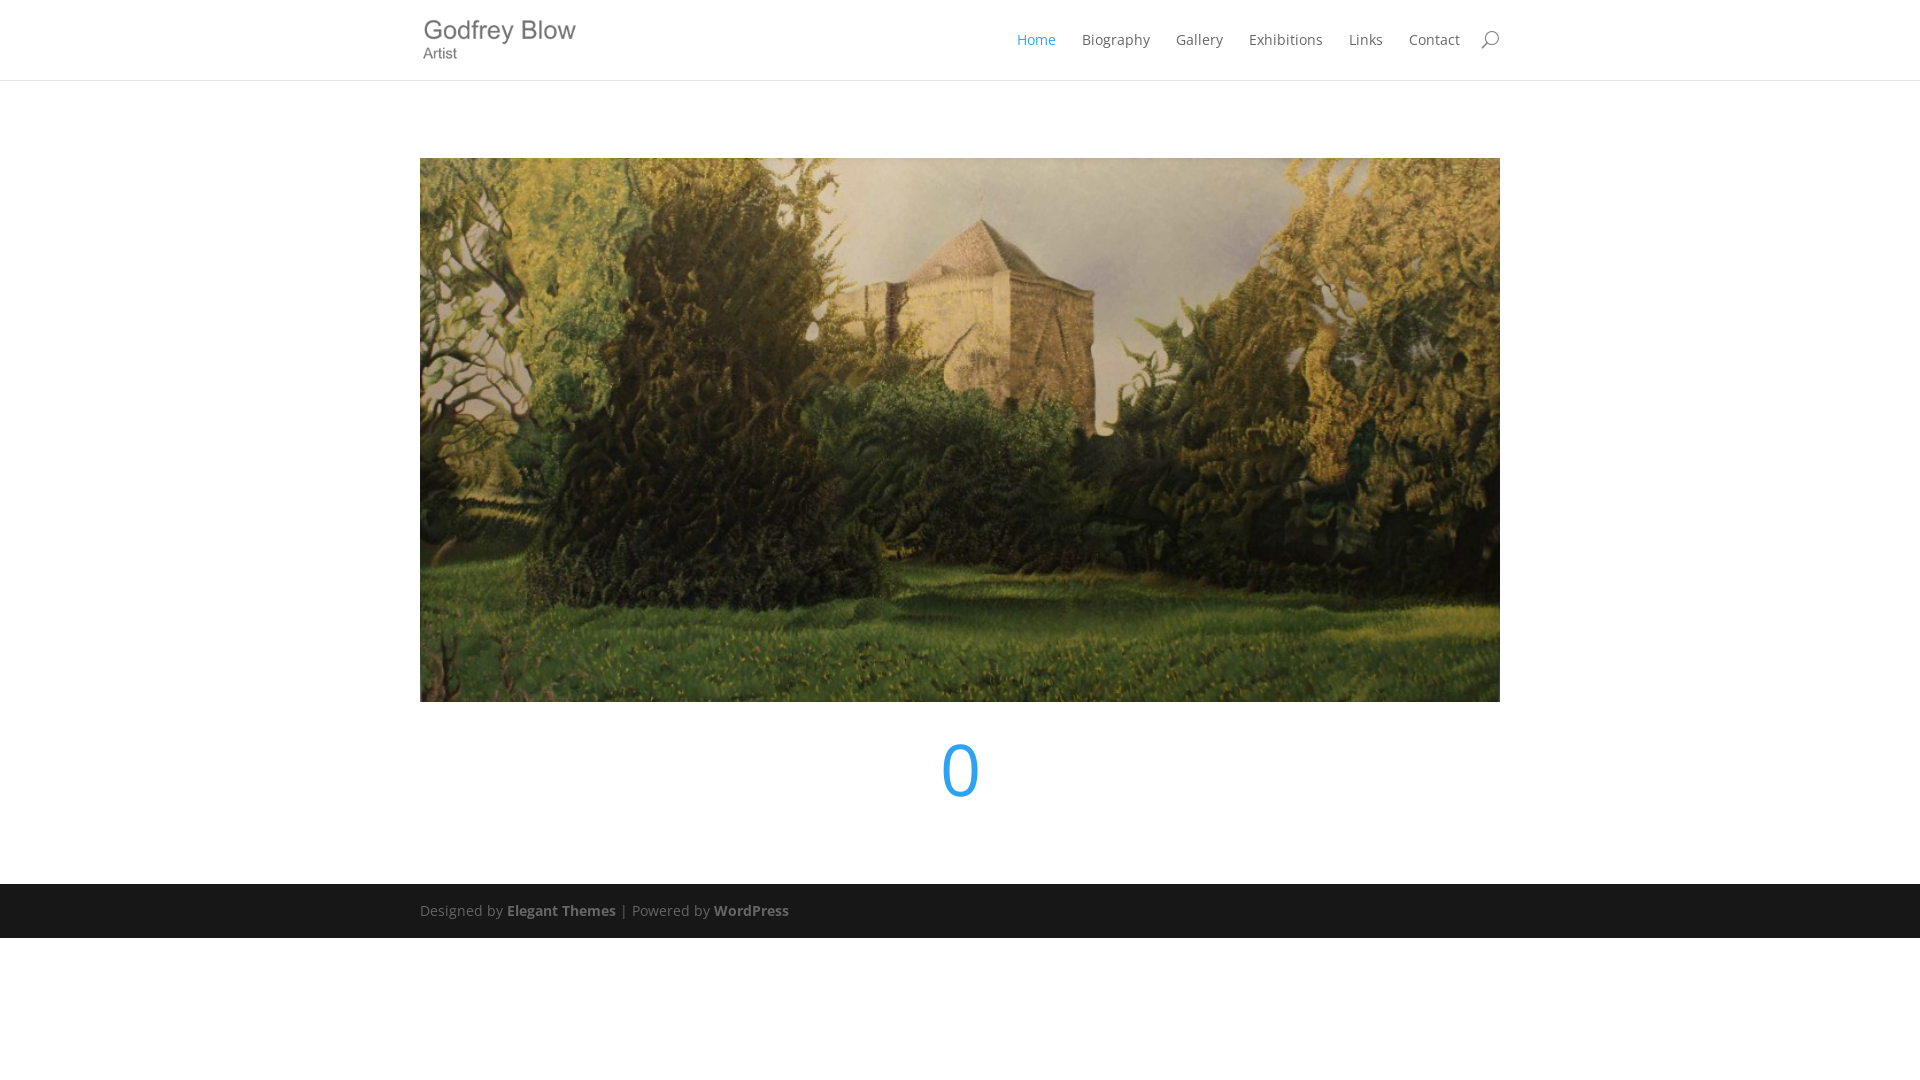  Describe the element at coordinates (752, 910) in the screenshot. I see `WordPress` at that location.